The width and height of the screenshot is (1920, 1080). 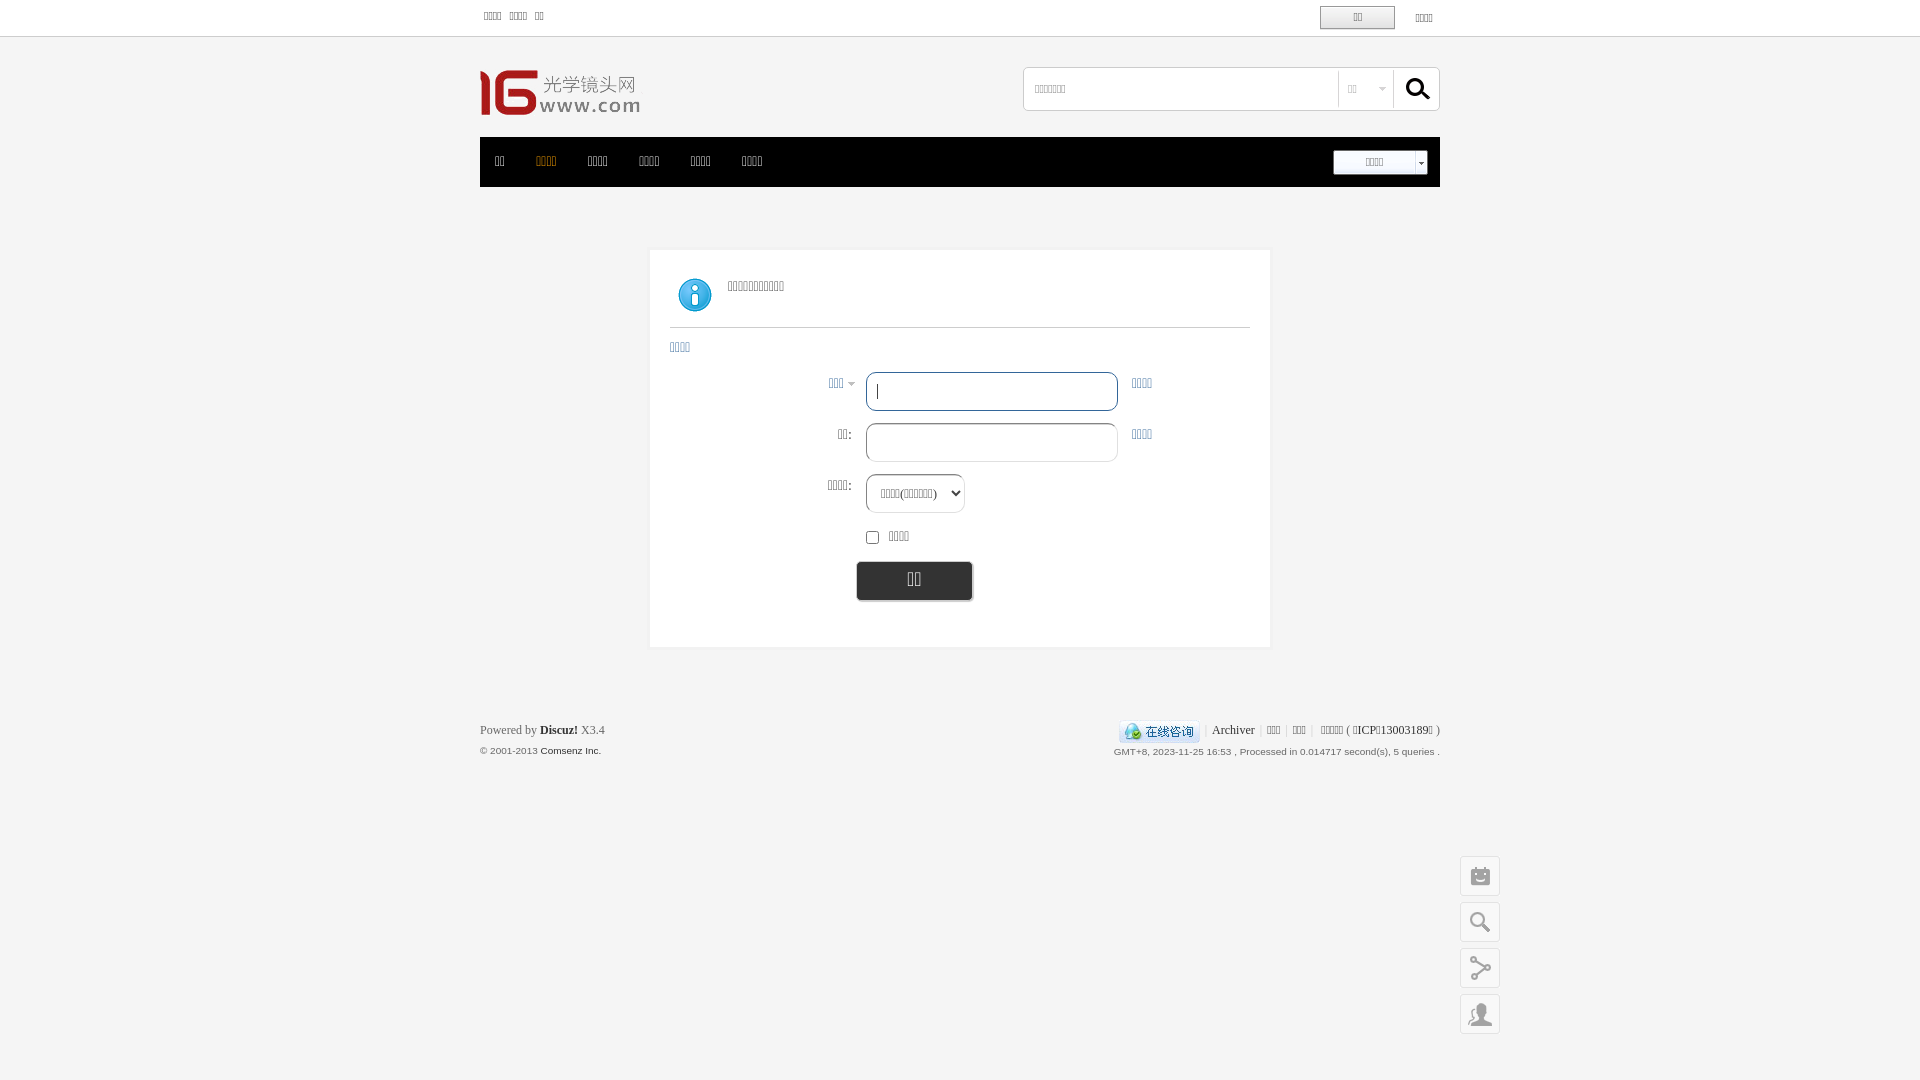 I want to click on Archiver, so click(x=1234, y=730).